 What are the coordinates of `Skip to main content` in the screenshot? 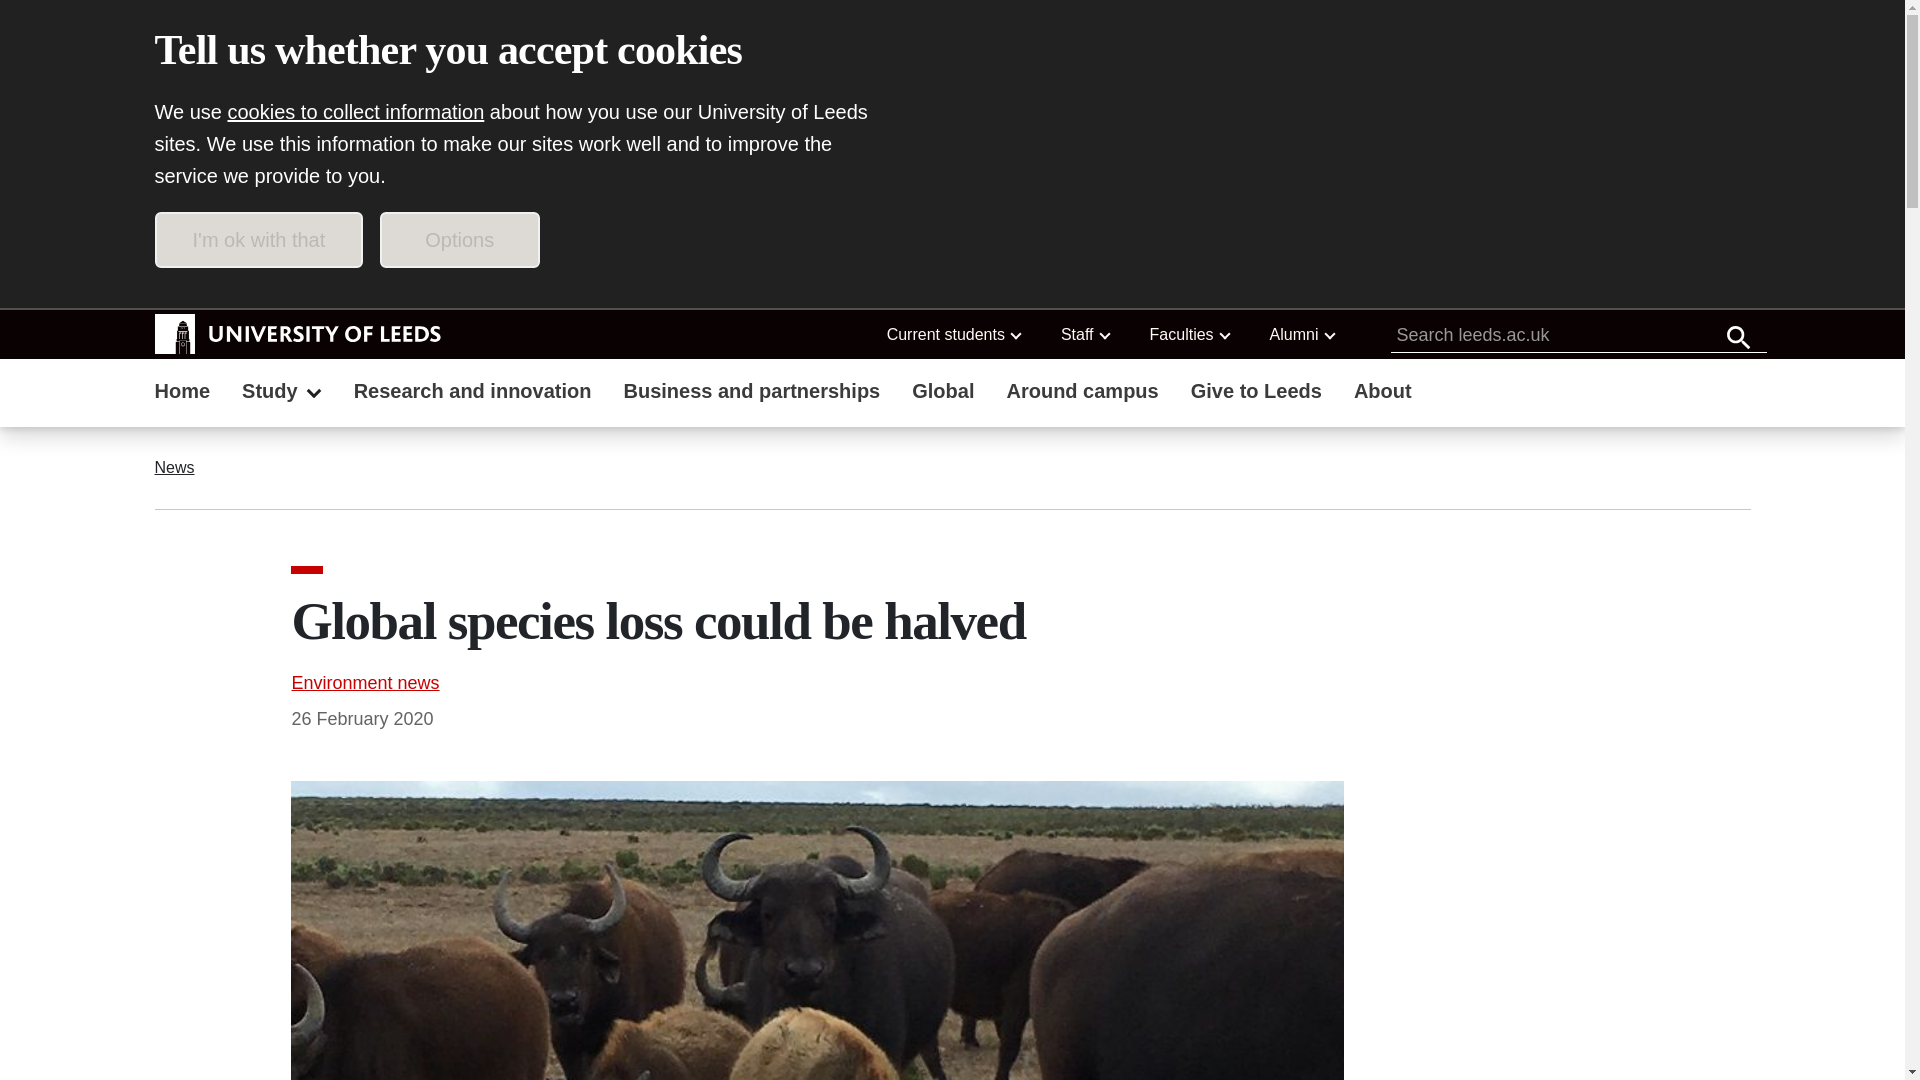 It's located at (268, 284).